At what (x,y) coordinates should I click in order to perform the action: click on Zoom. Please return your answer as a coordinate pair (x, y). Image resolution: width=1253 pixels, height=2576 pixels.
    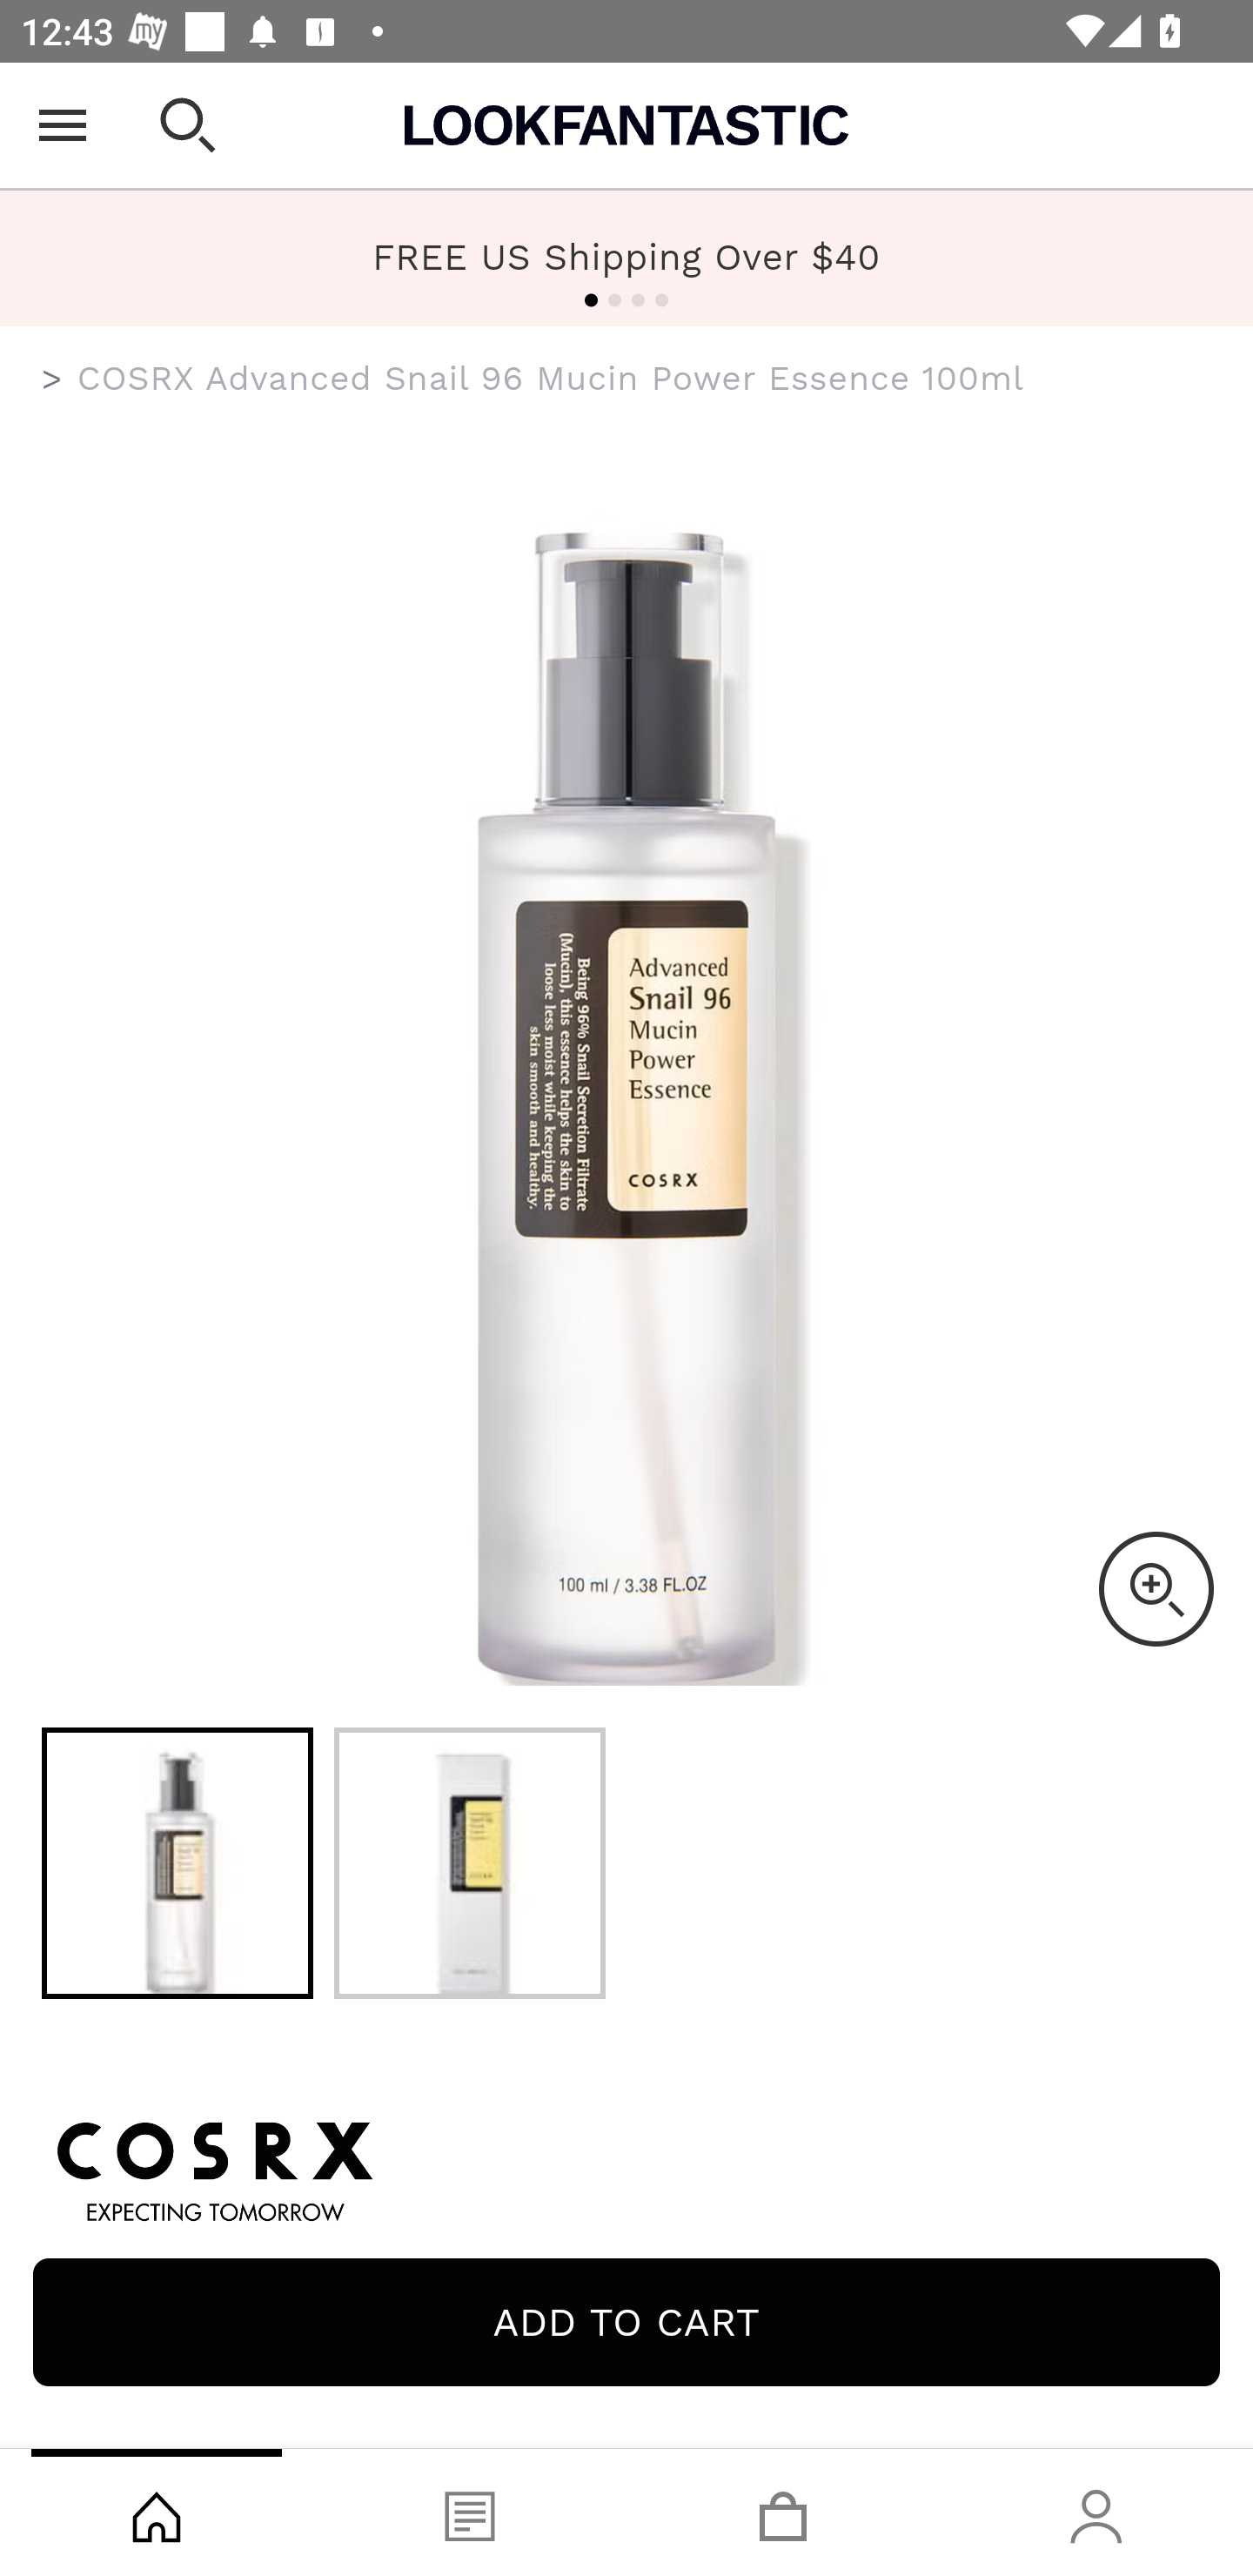
    Looking at the image, I should click on (1156, 1589).